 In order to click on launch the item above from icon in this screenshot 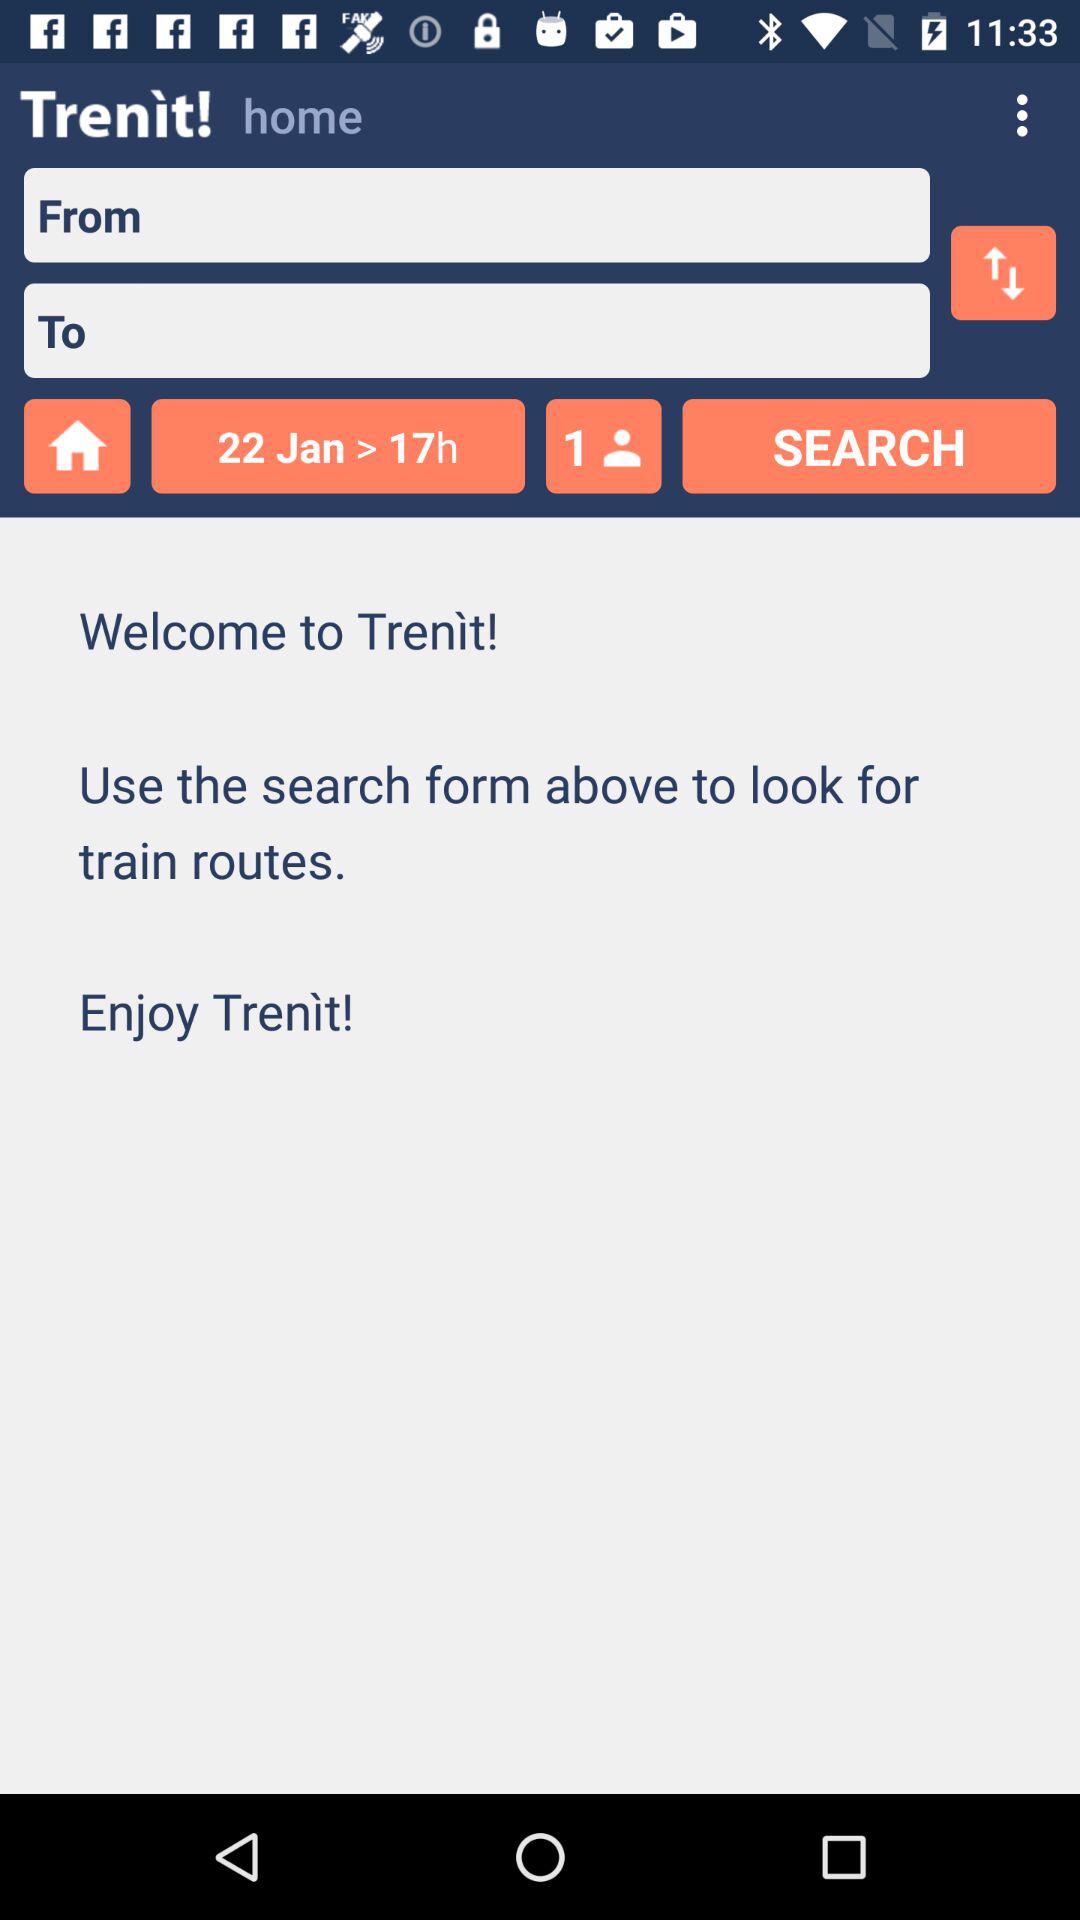, I will do `click(116, 114)`.